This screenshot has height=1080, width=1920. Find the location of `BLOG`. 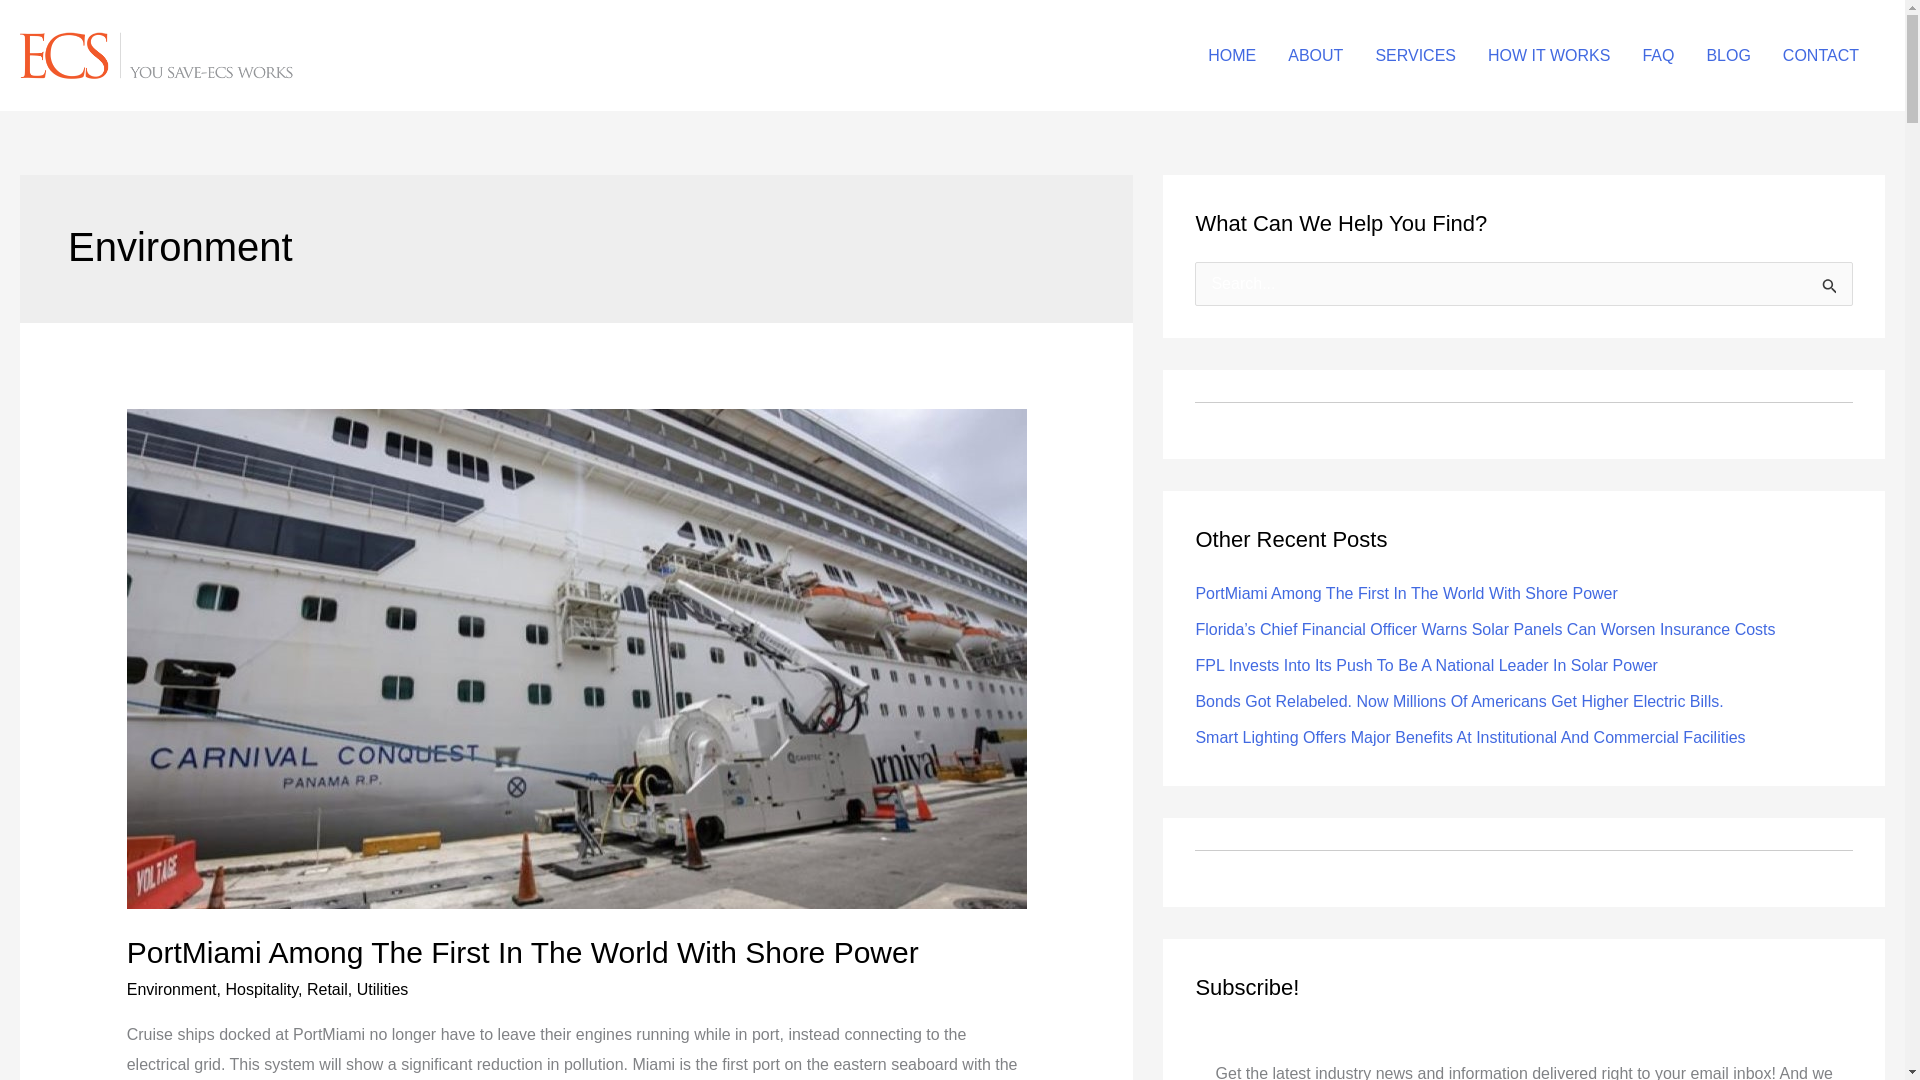

BLOG is located at coordinates (1728, 55).